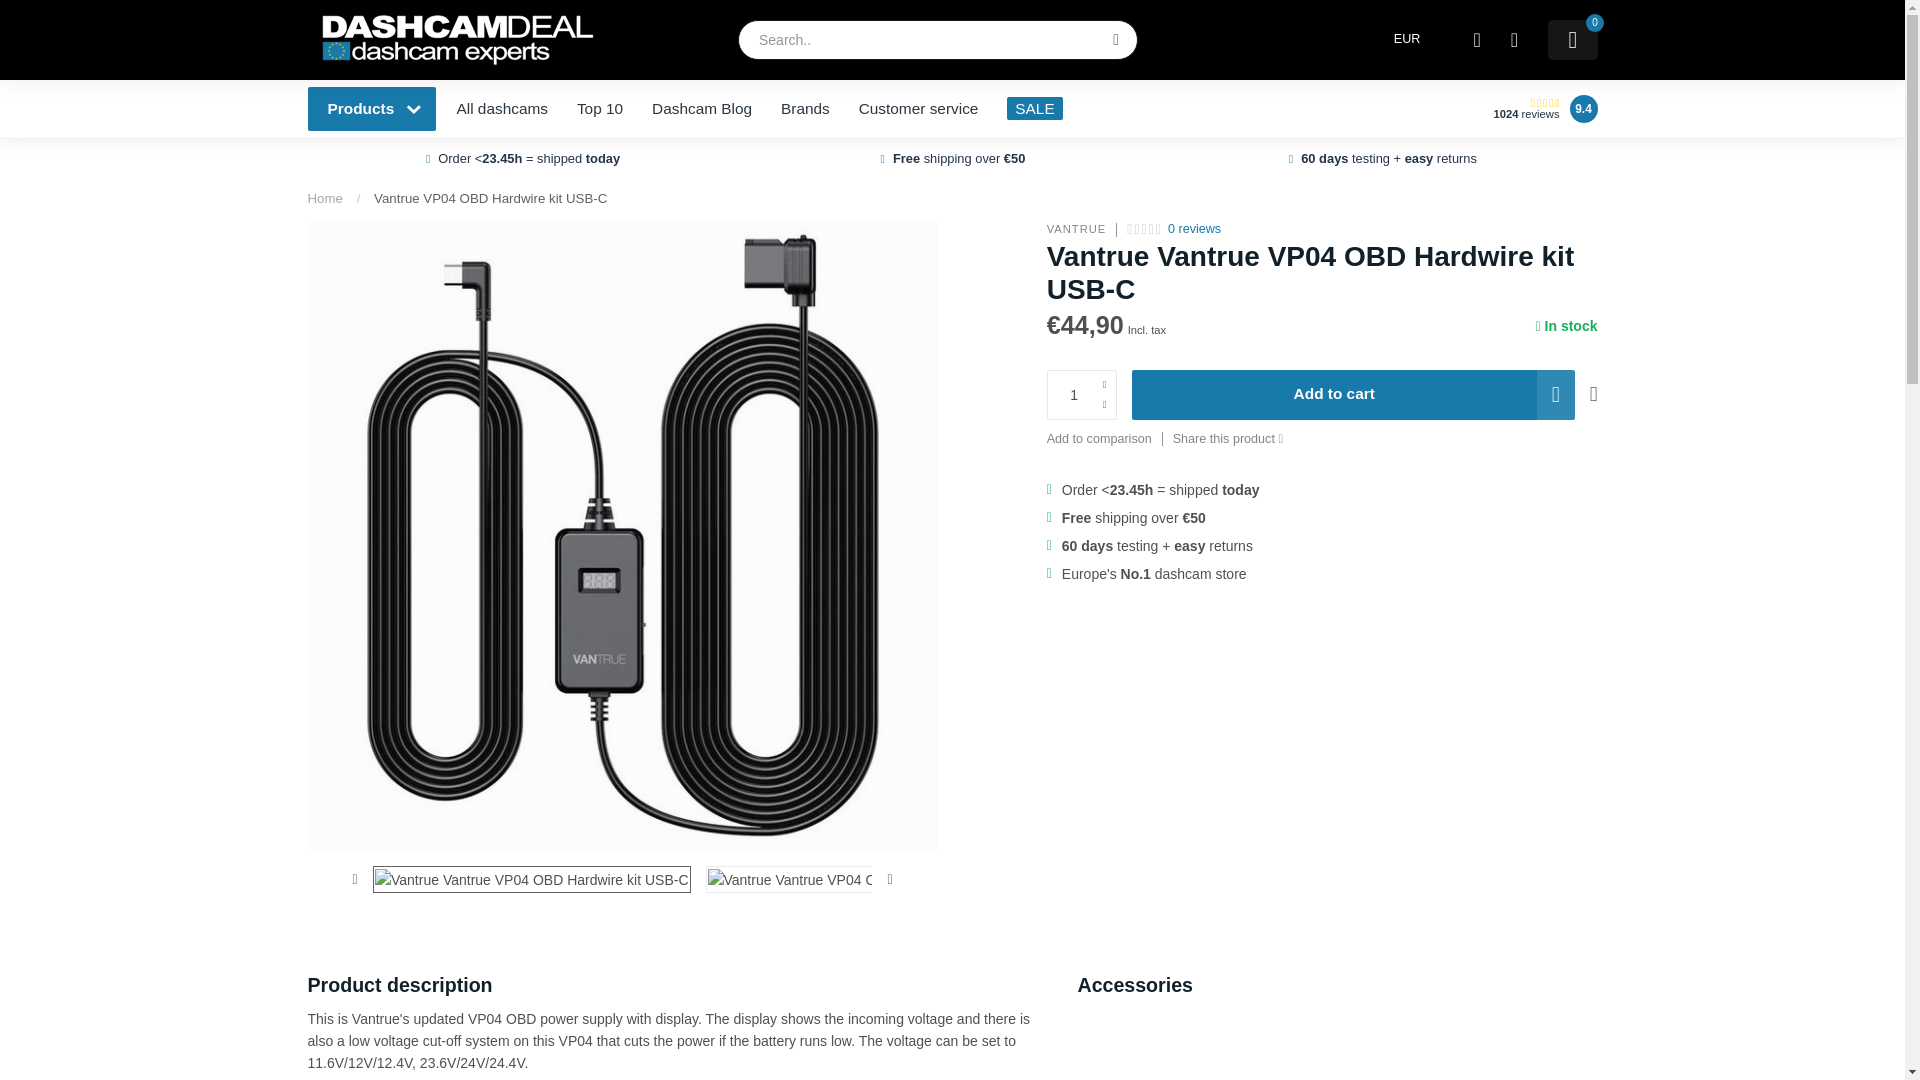 This screenshot has width=1920, height=1080. Describe the element at coordinates (702, 108) in the screenshot. I see `Dashcam Blog` at that location.